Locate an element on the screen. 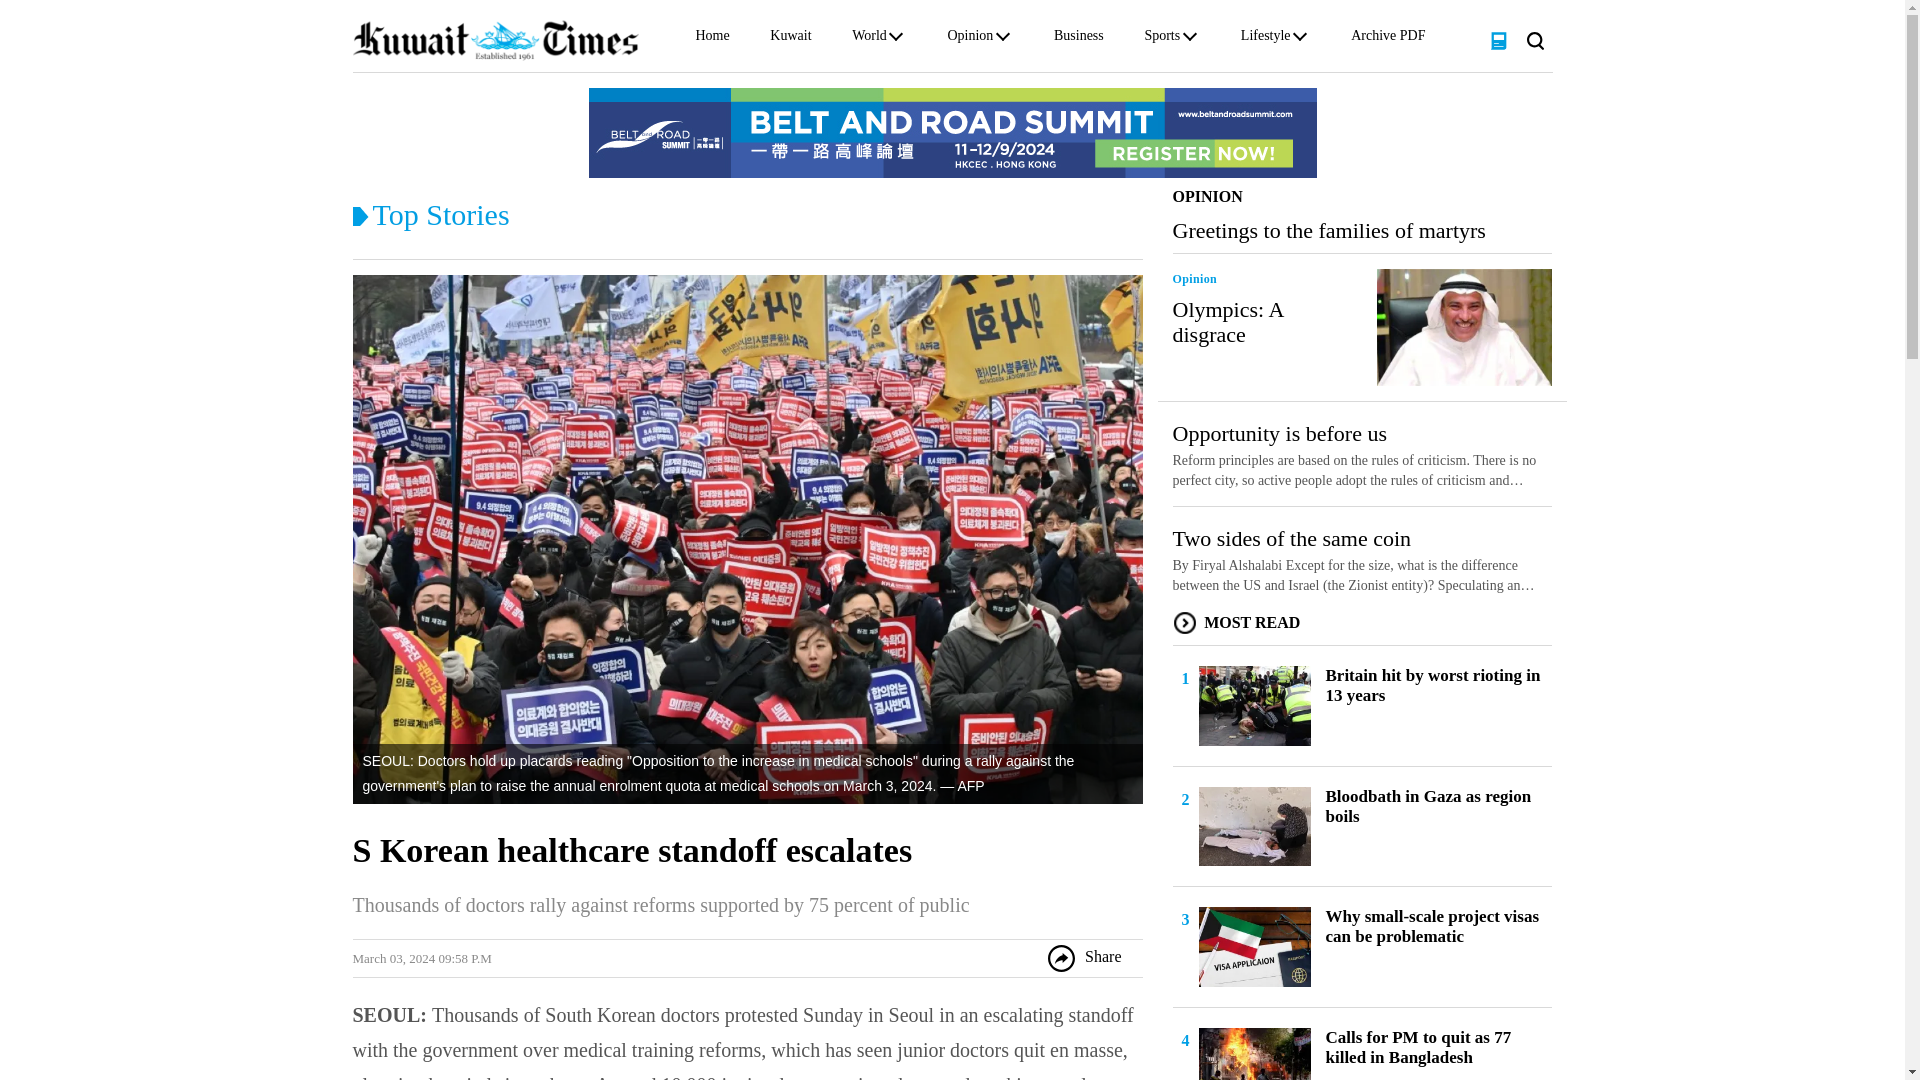 The width and height of the screenshot is (1920, 1080). Banner-Ad is located at coordinates (951, 132).